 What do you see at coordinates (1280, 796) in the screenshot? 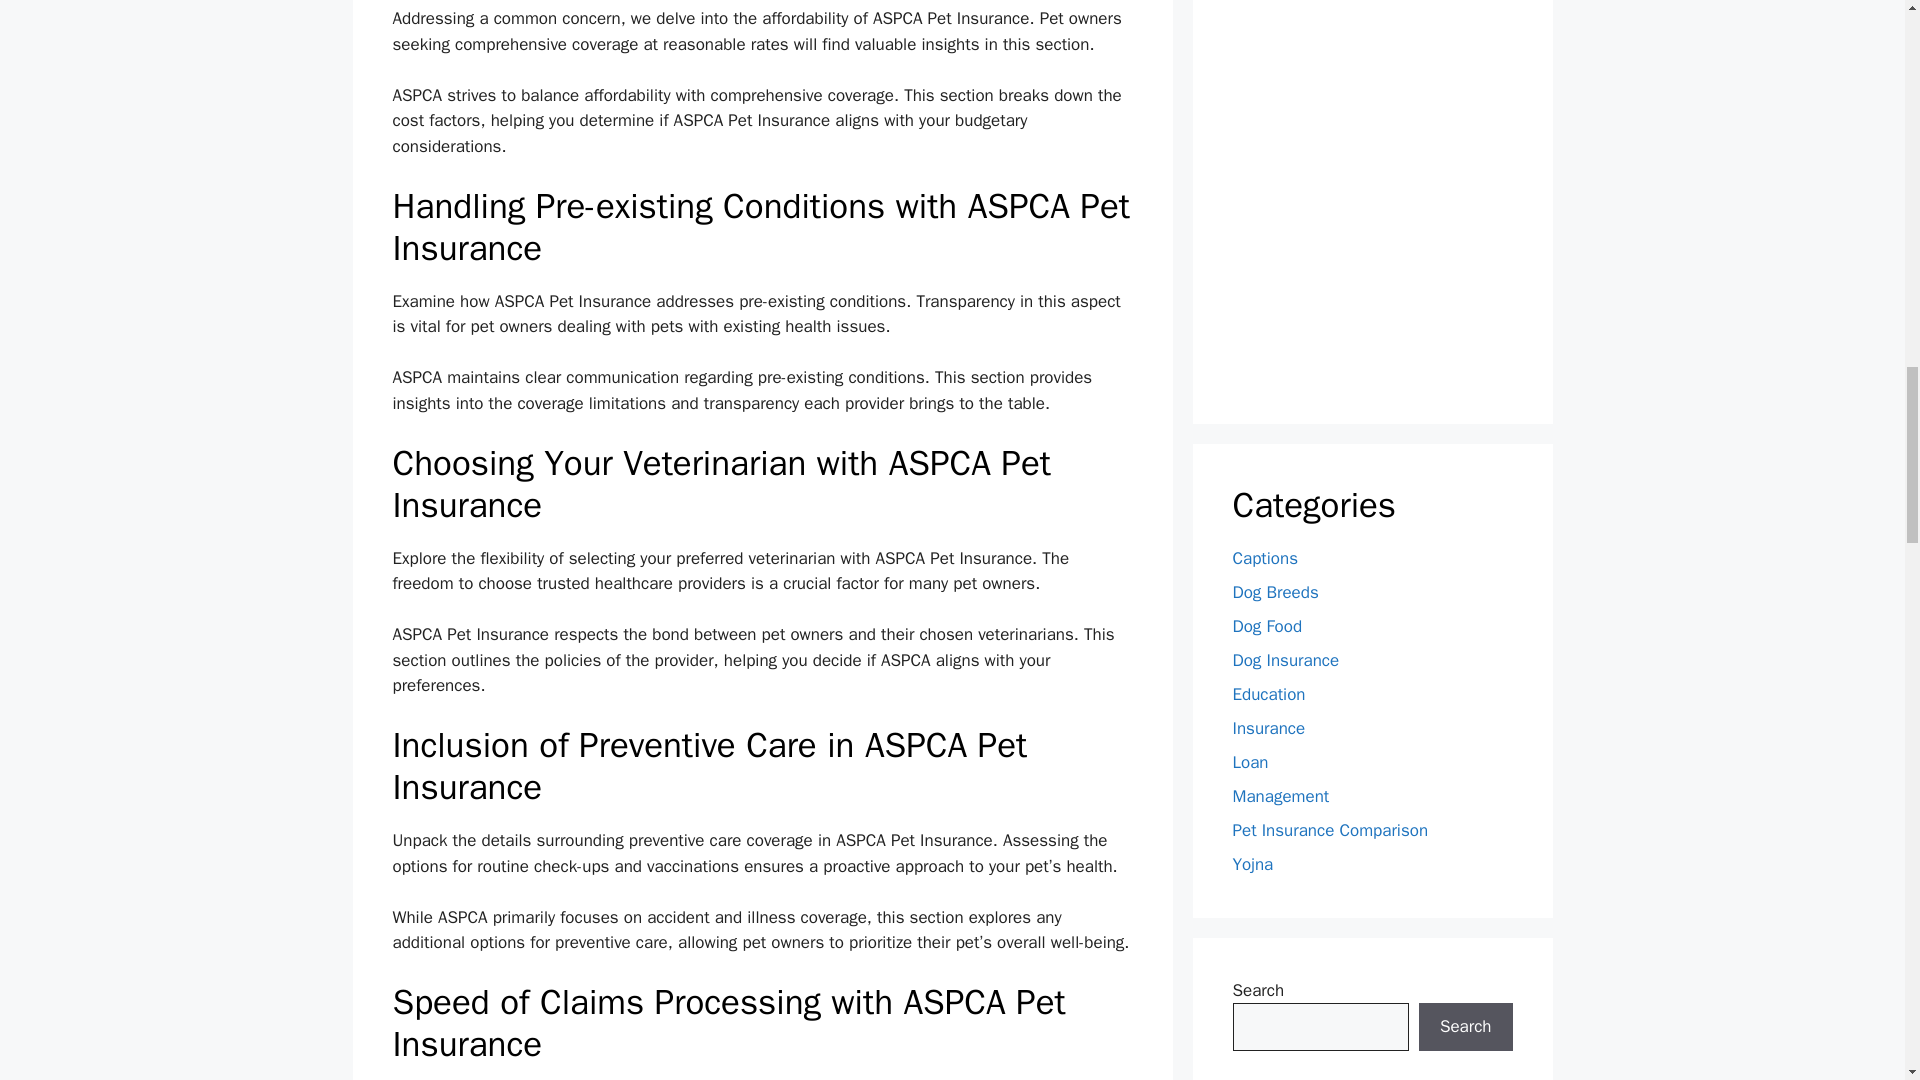
I see `Management` at bounding box center [1280, 796].